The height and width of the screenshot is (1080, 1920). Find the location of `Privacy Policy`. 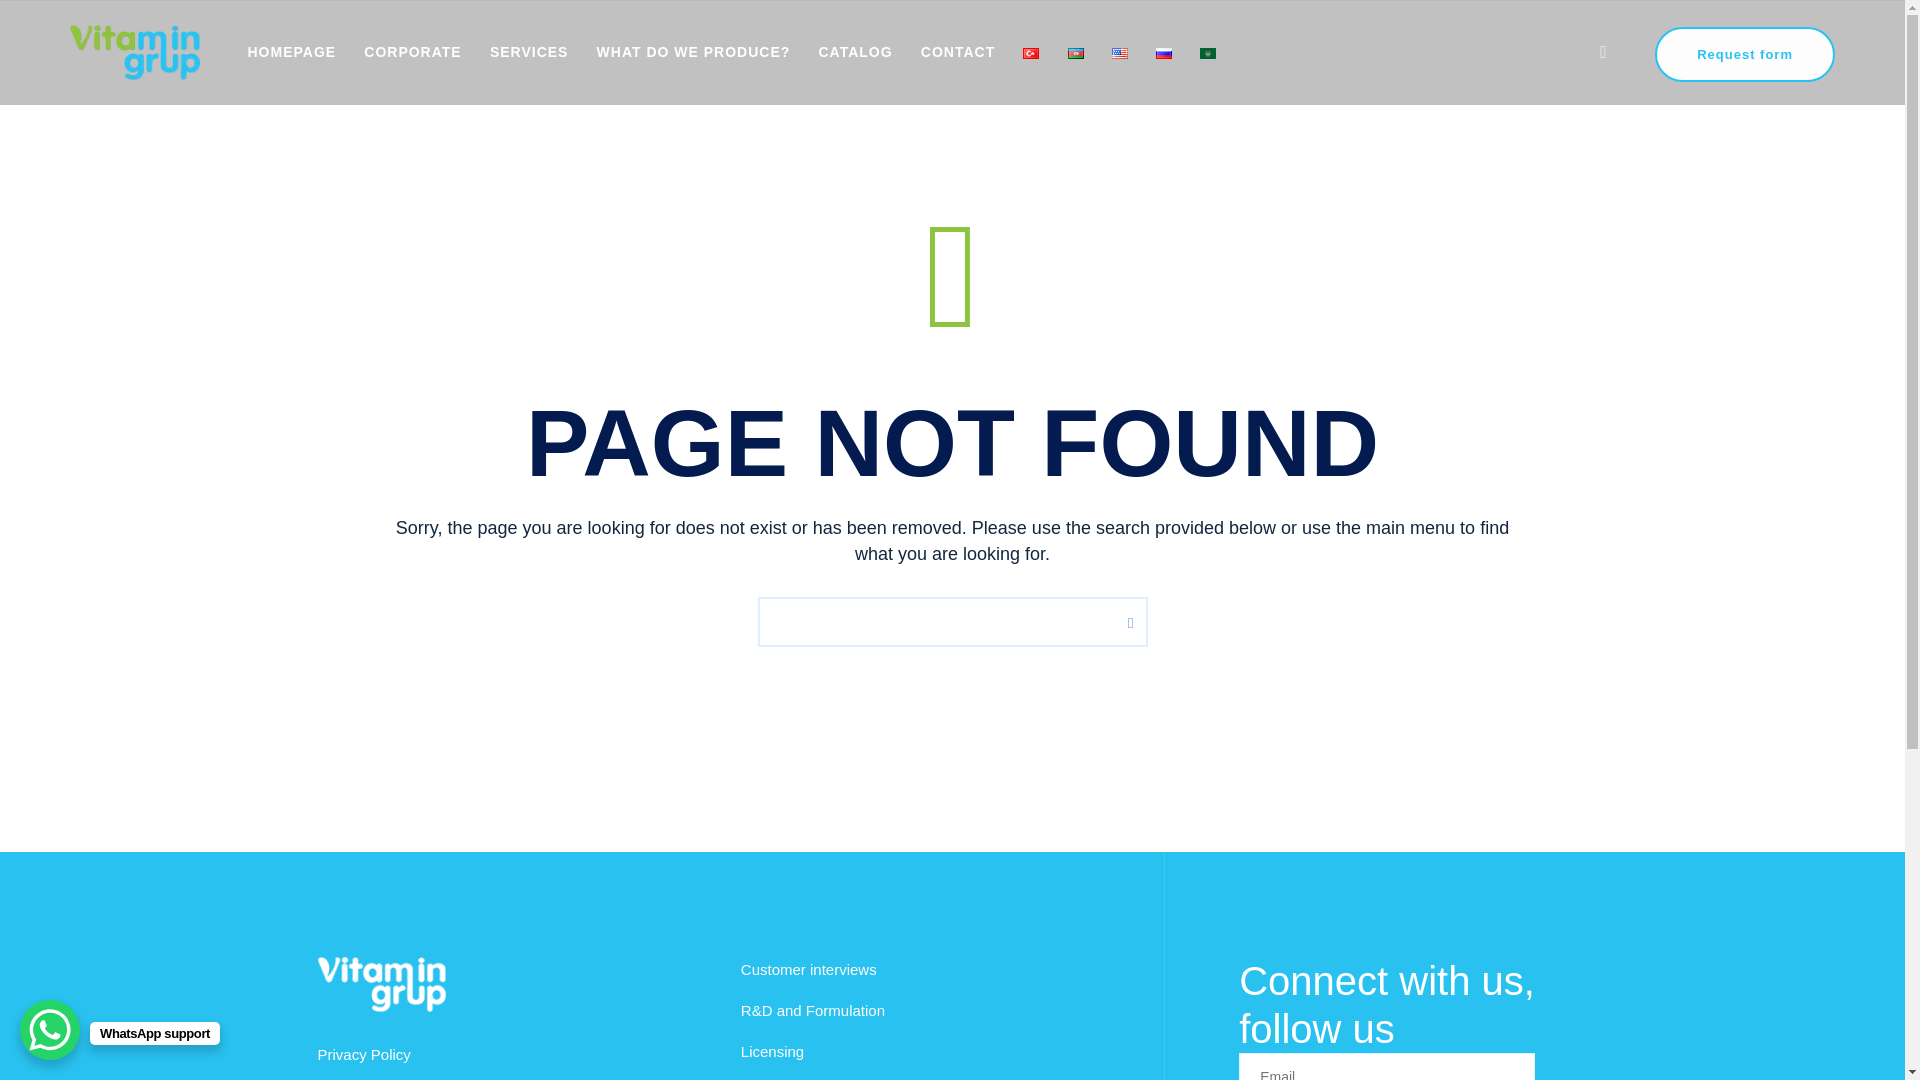

Privacy Policy is located at coordinates (364, 1054).